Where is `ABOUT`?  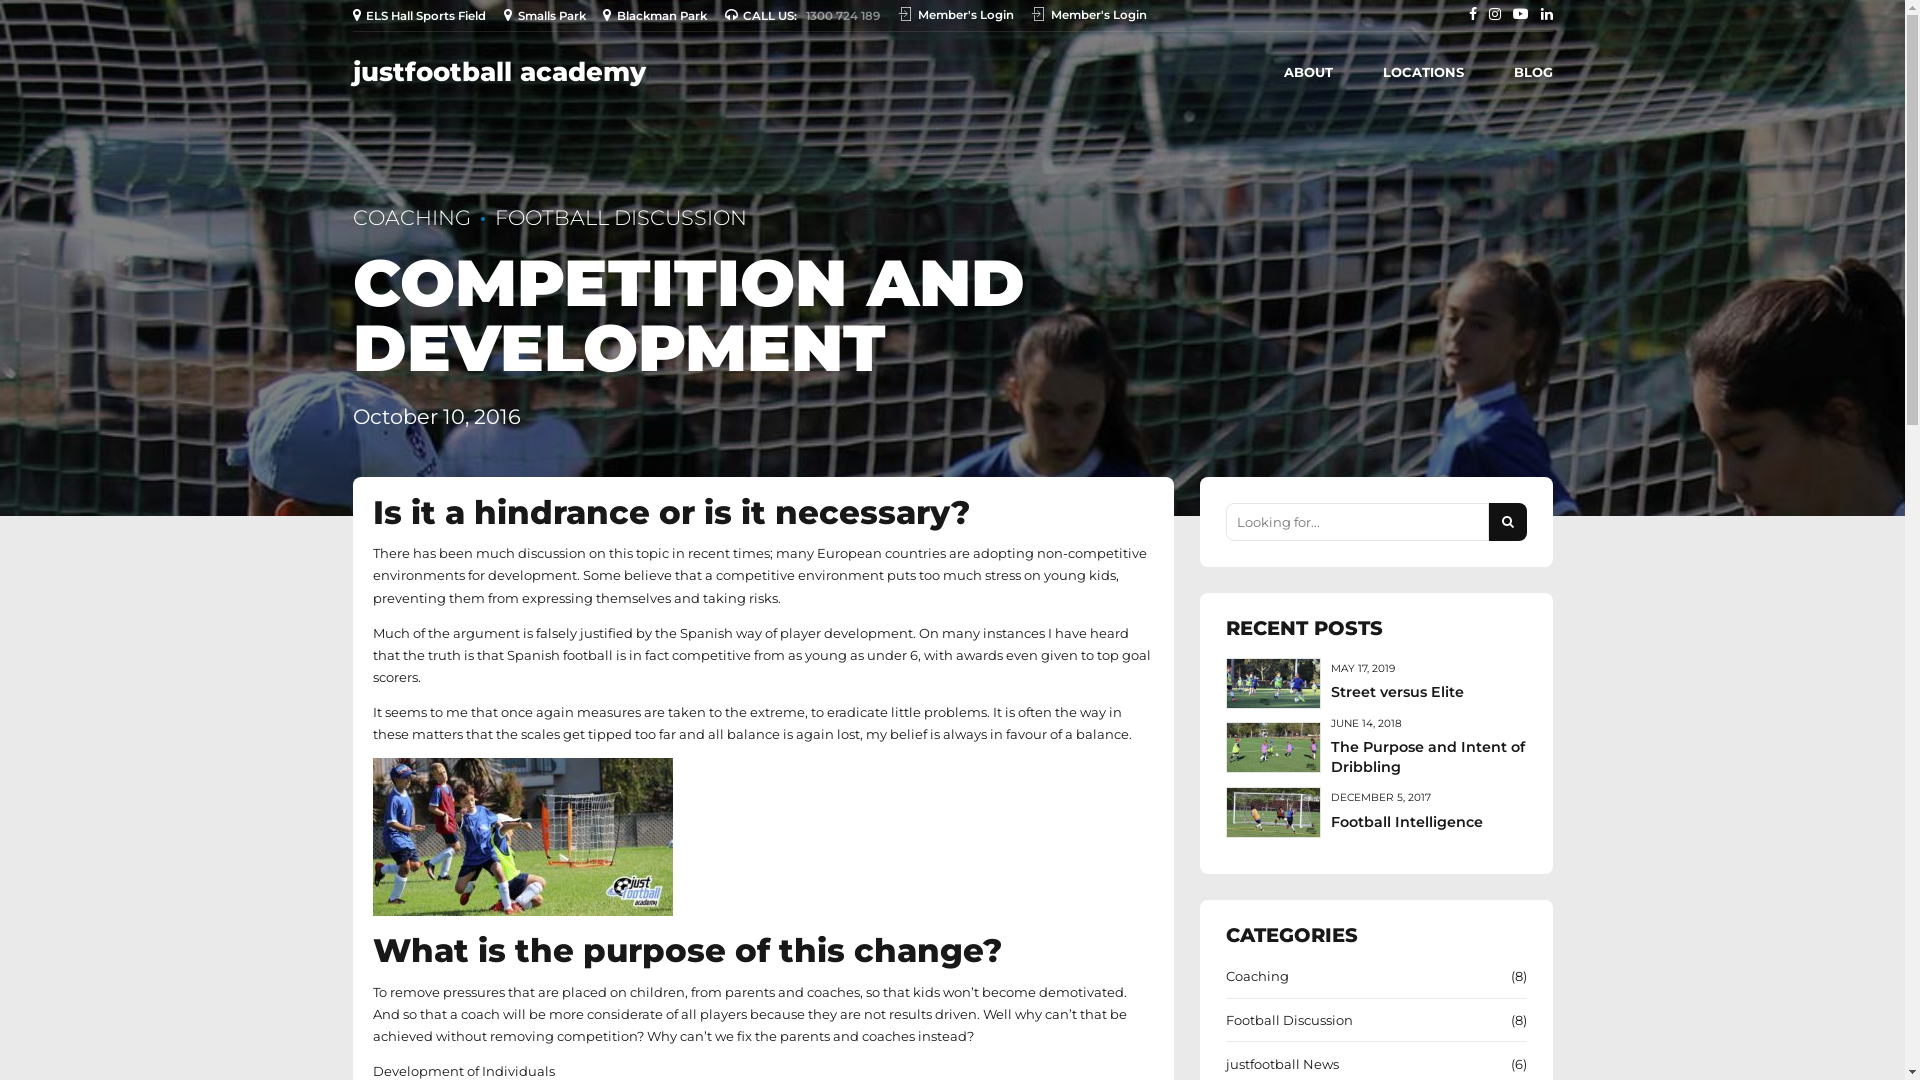 ABOUT is located at coordinates (1308, 72).